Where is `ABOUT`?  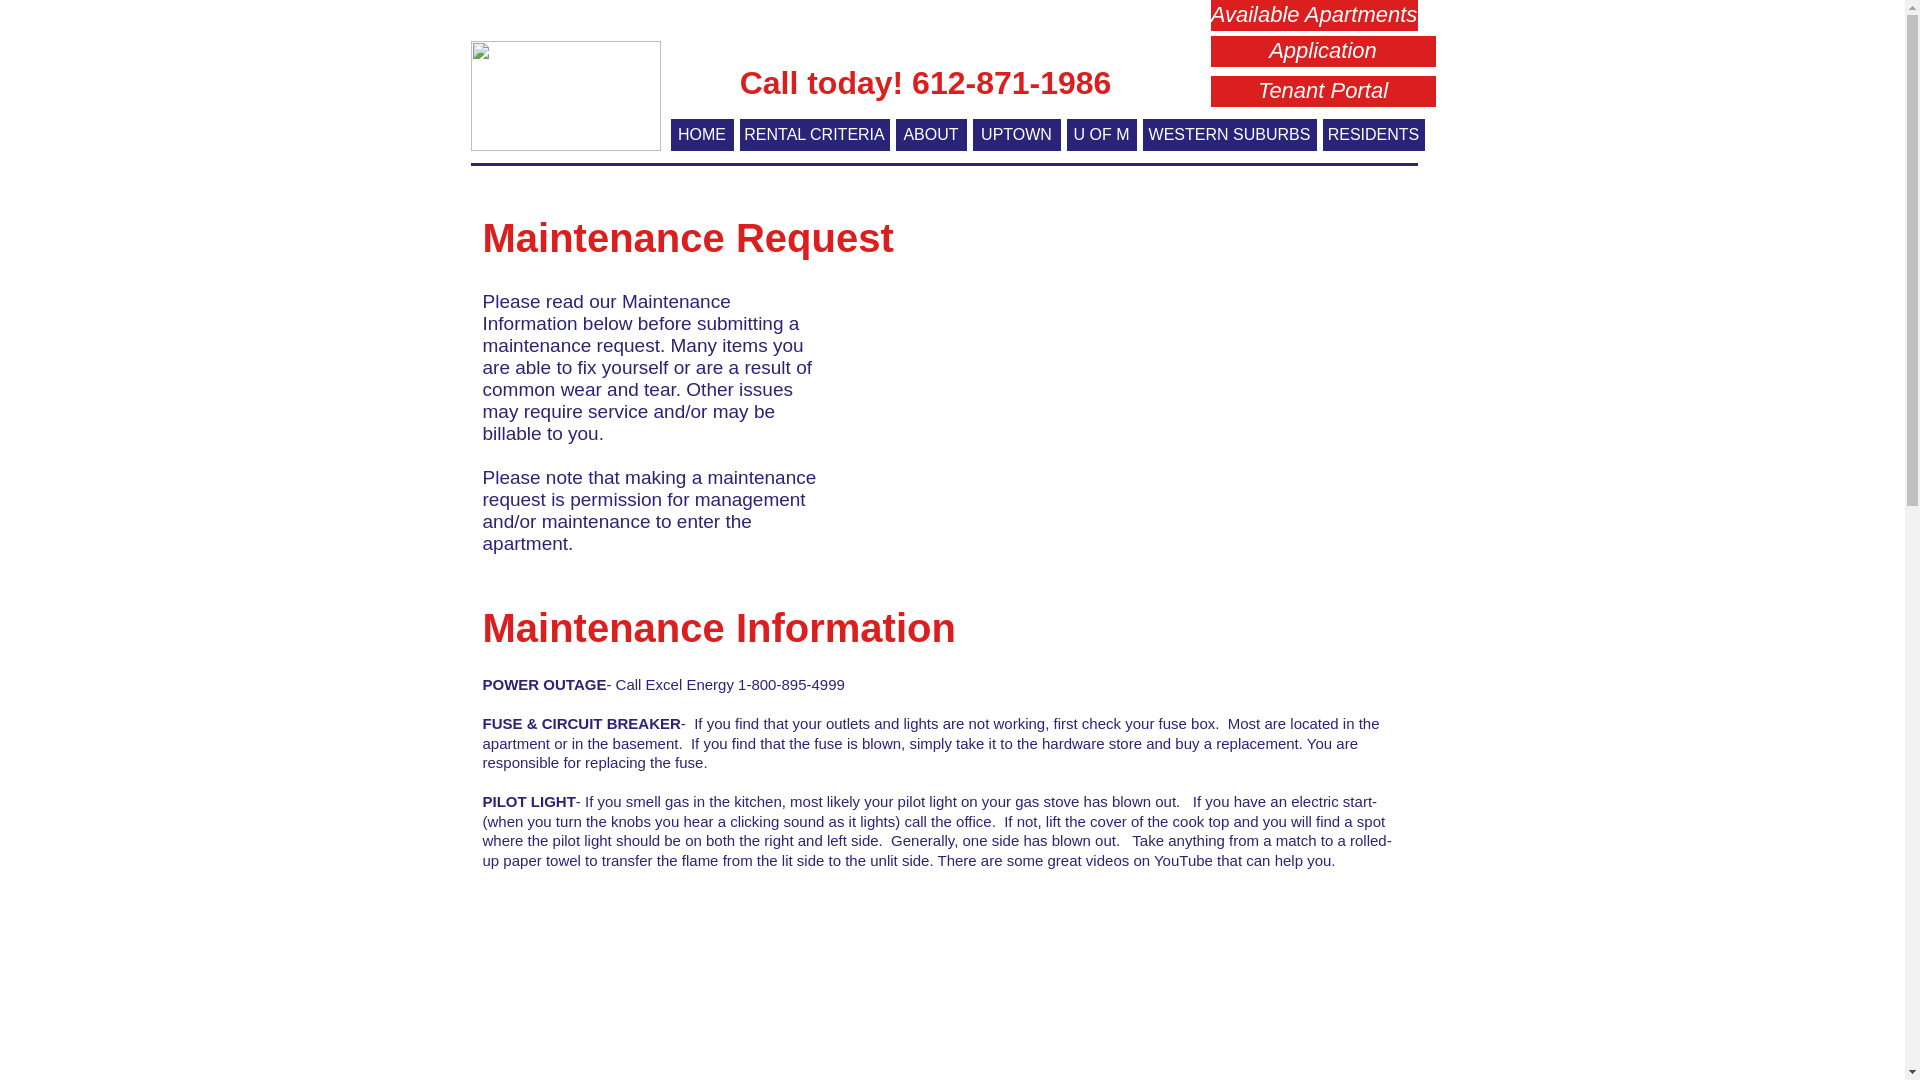
ABOUT is located at coordinates (932, 134).